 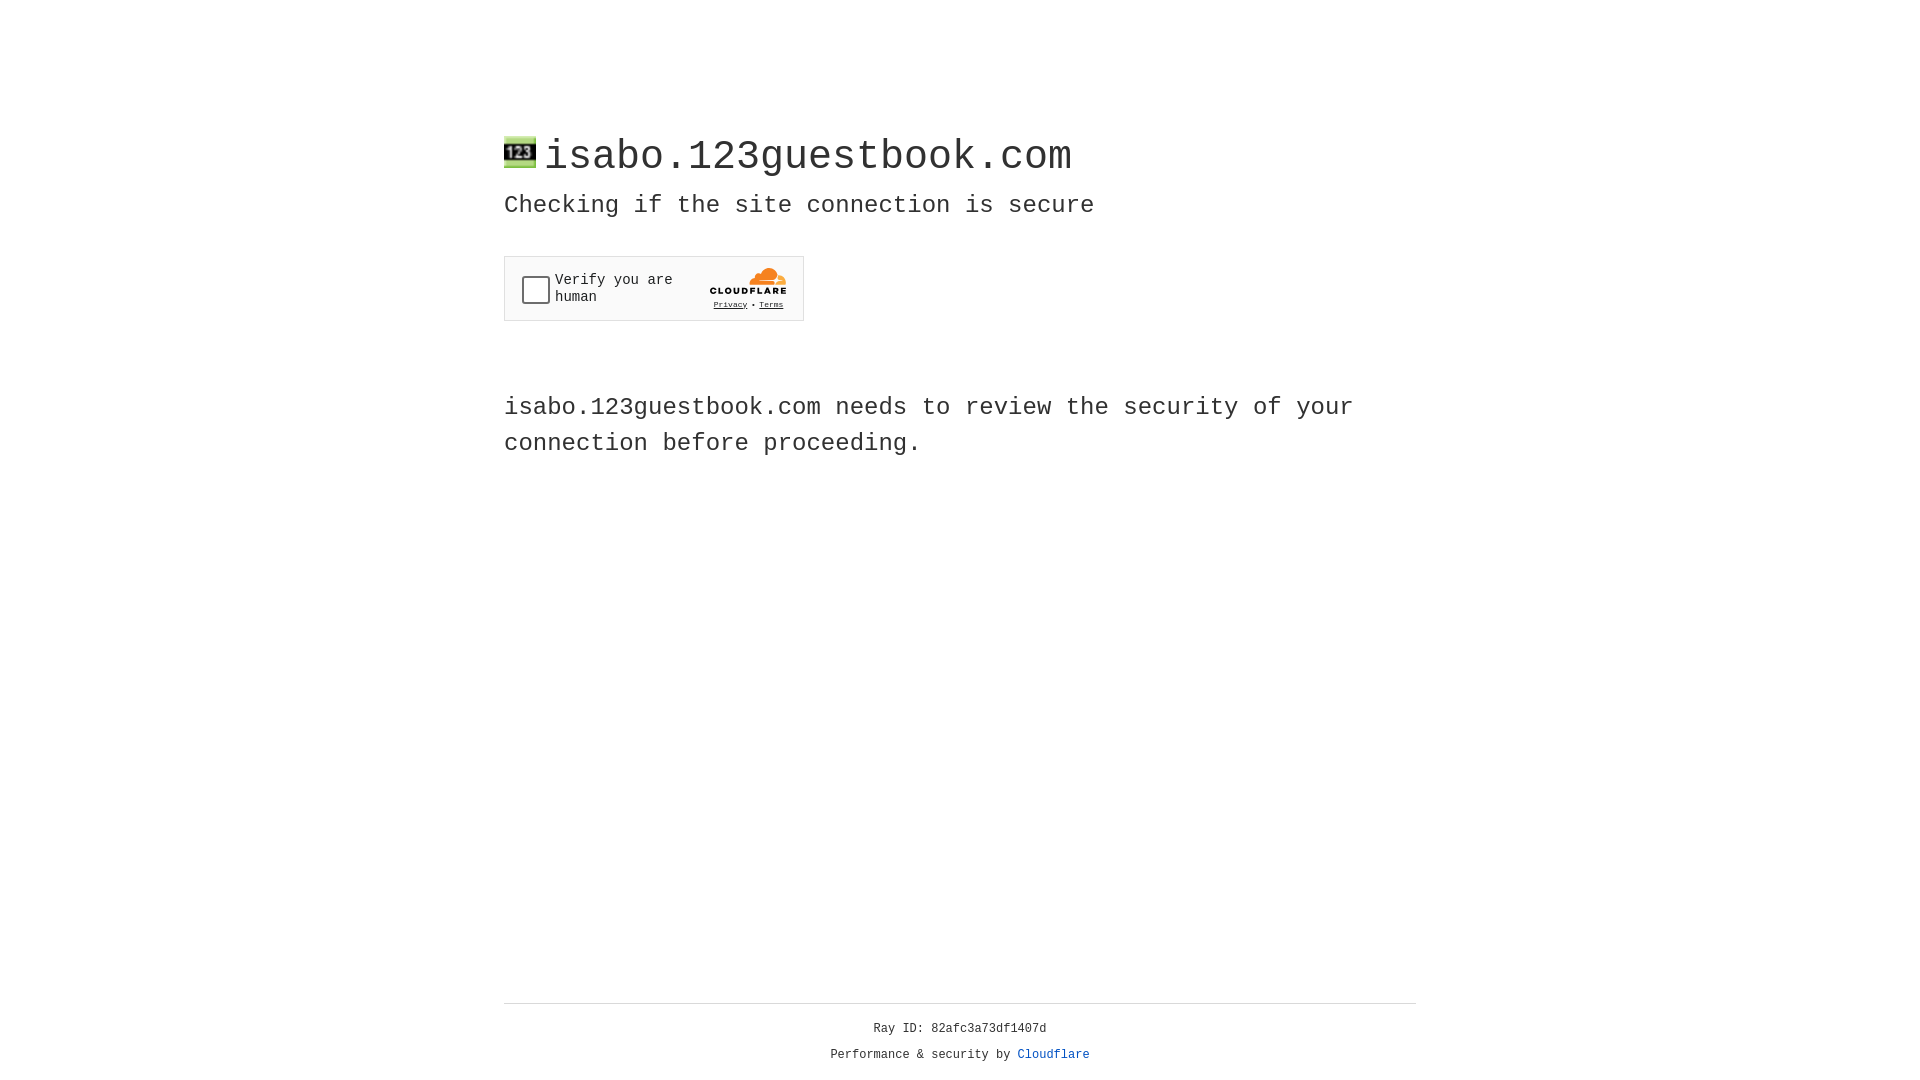 I want to click on Widget containing a Cloudflare security challenge, so click(x=654, y=288).